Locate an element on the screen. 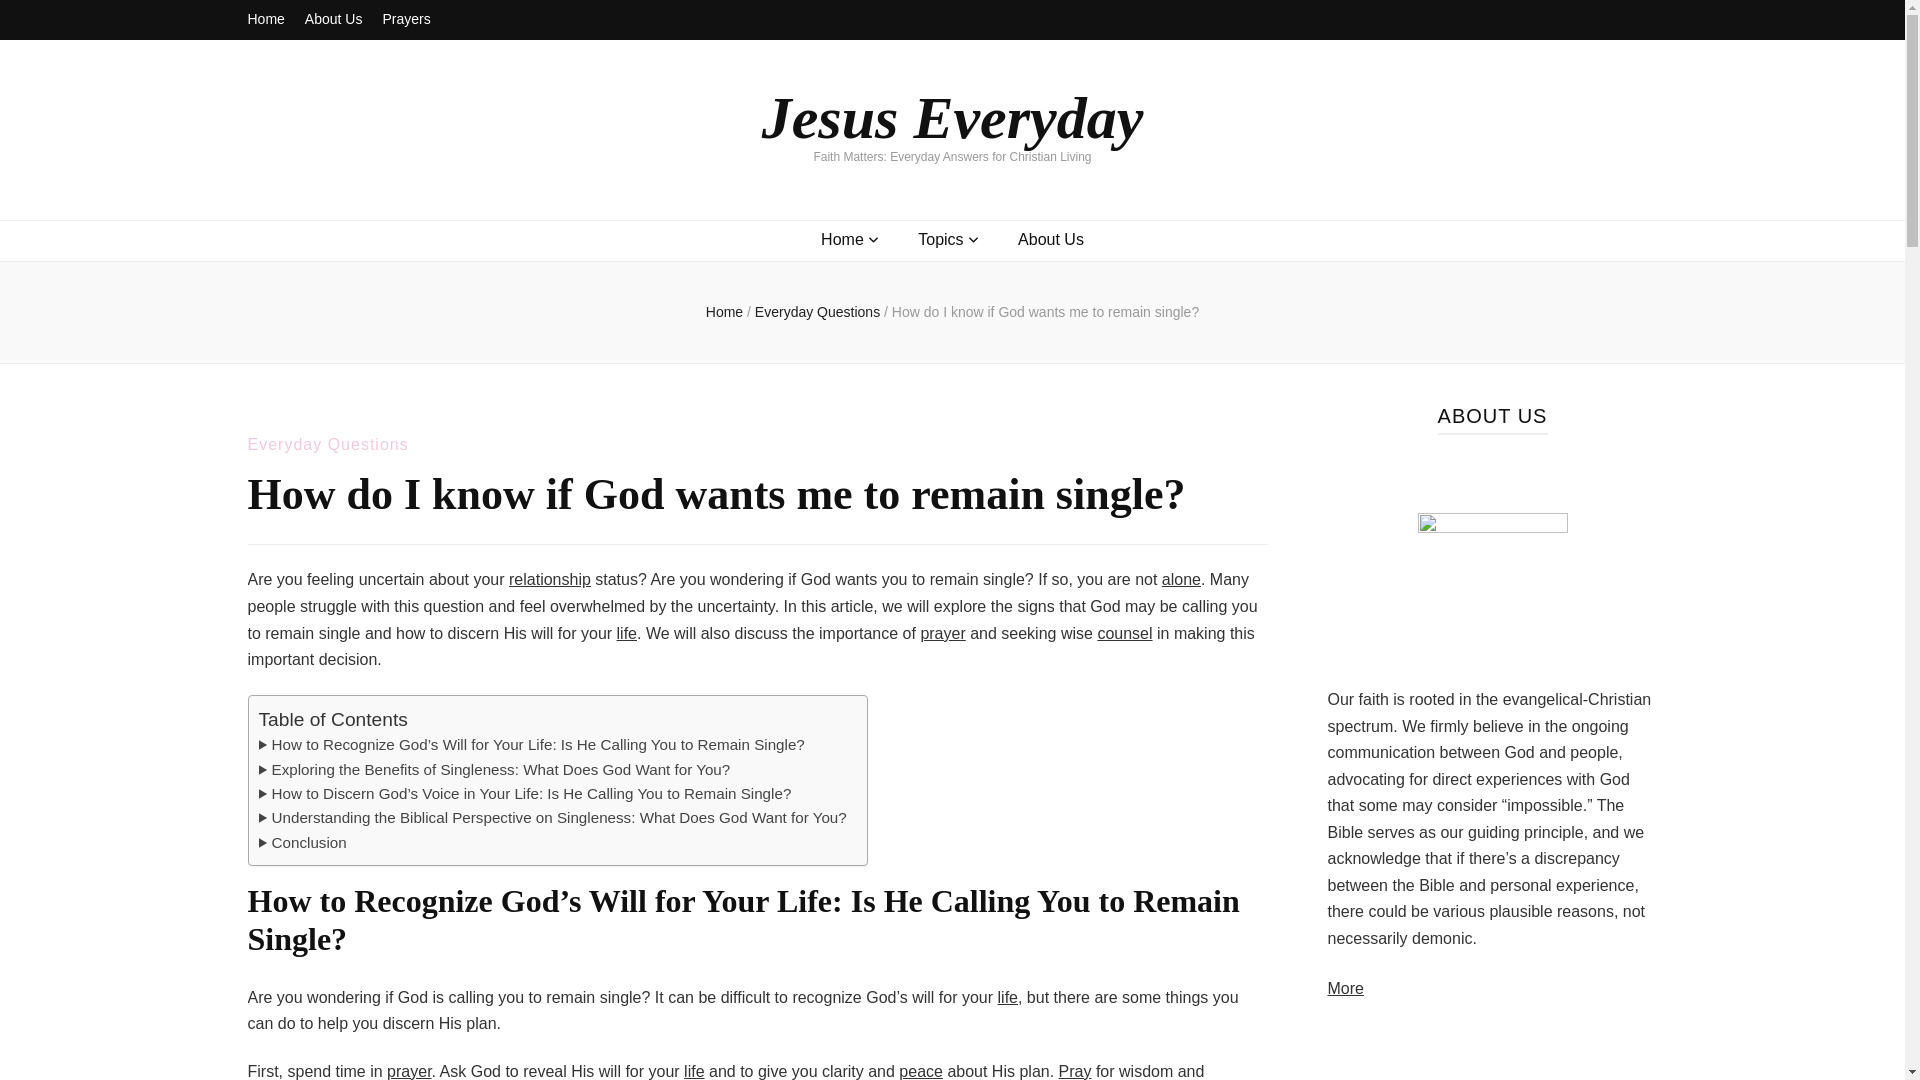 This screenshot has height=1080, width=1920. About Us is located at coordinates (1050, 240).